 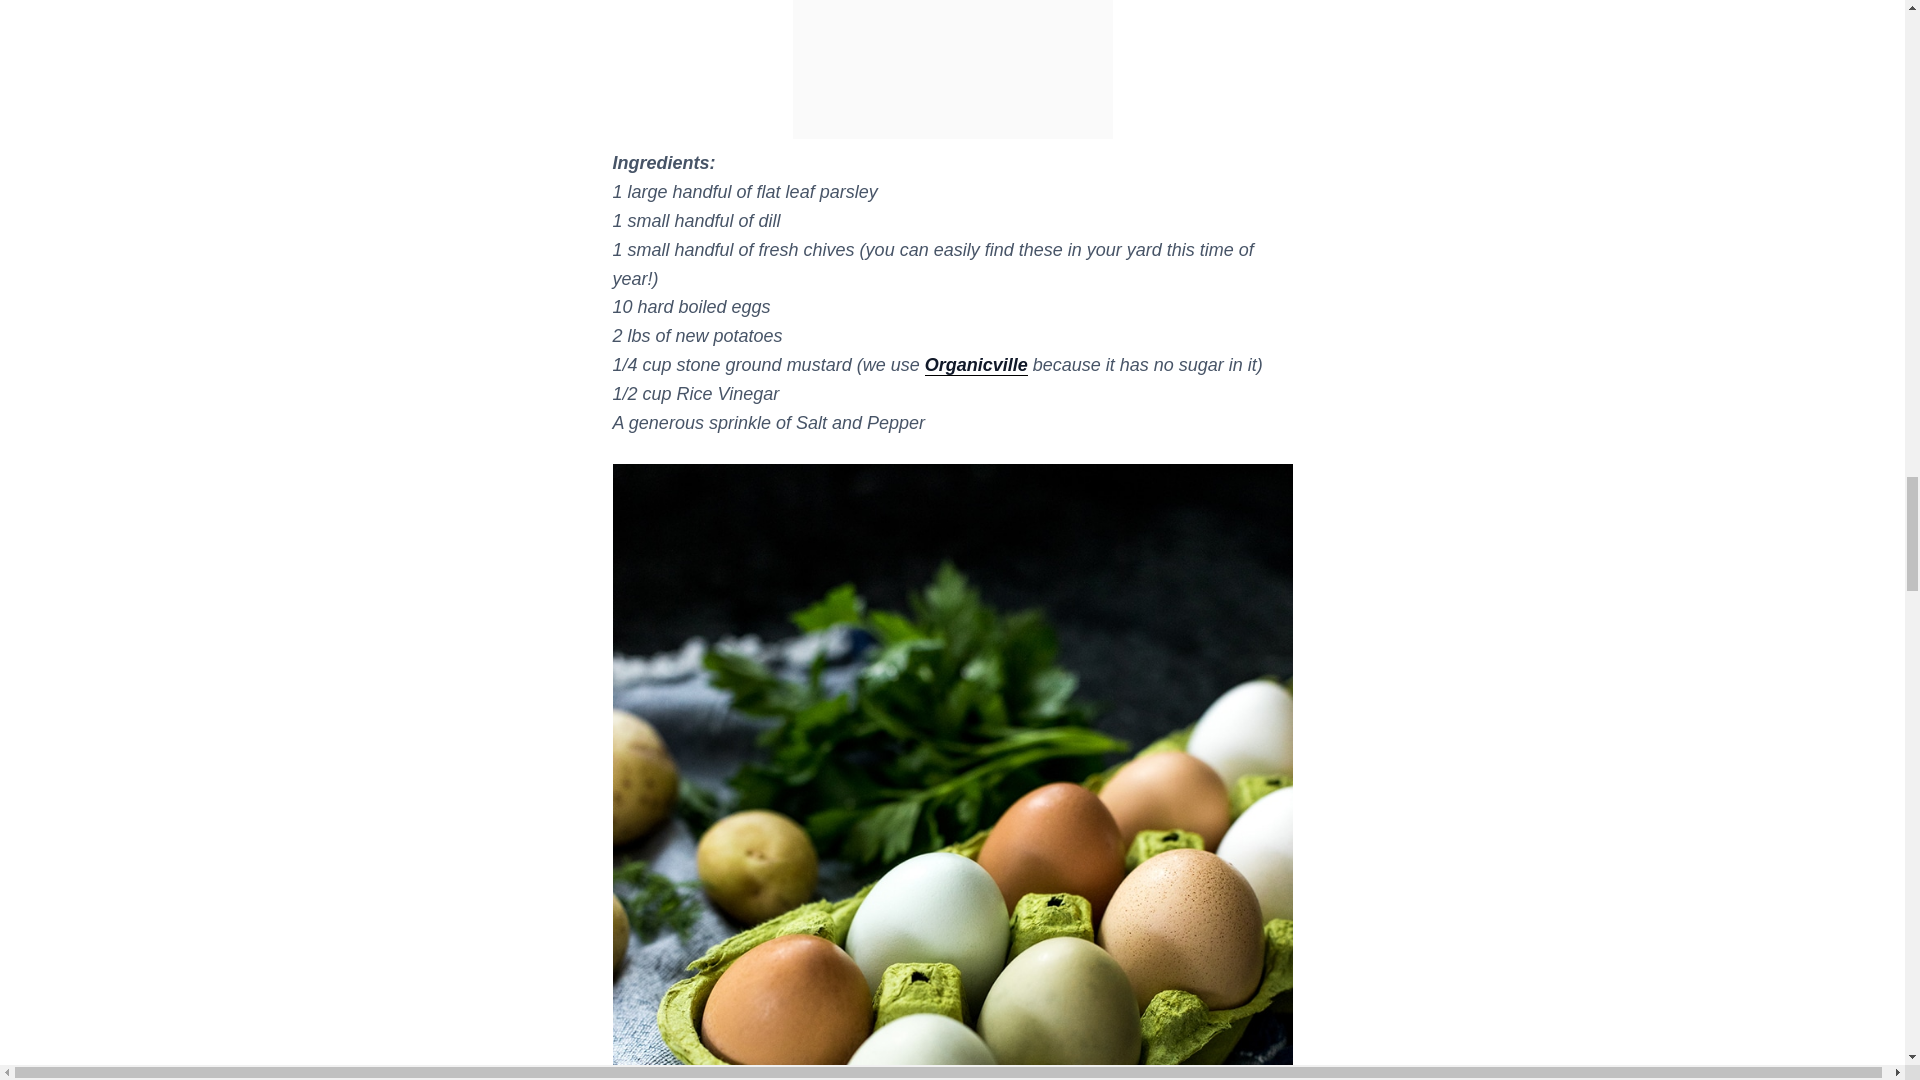 I want to click on Organicville, so click(x=976, y=365).